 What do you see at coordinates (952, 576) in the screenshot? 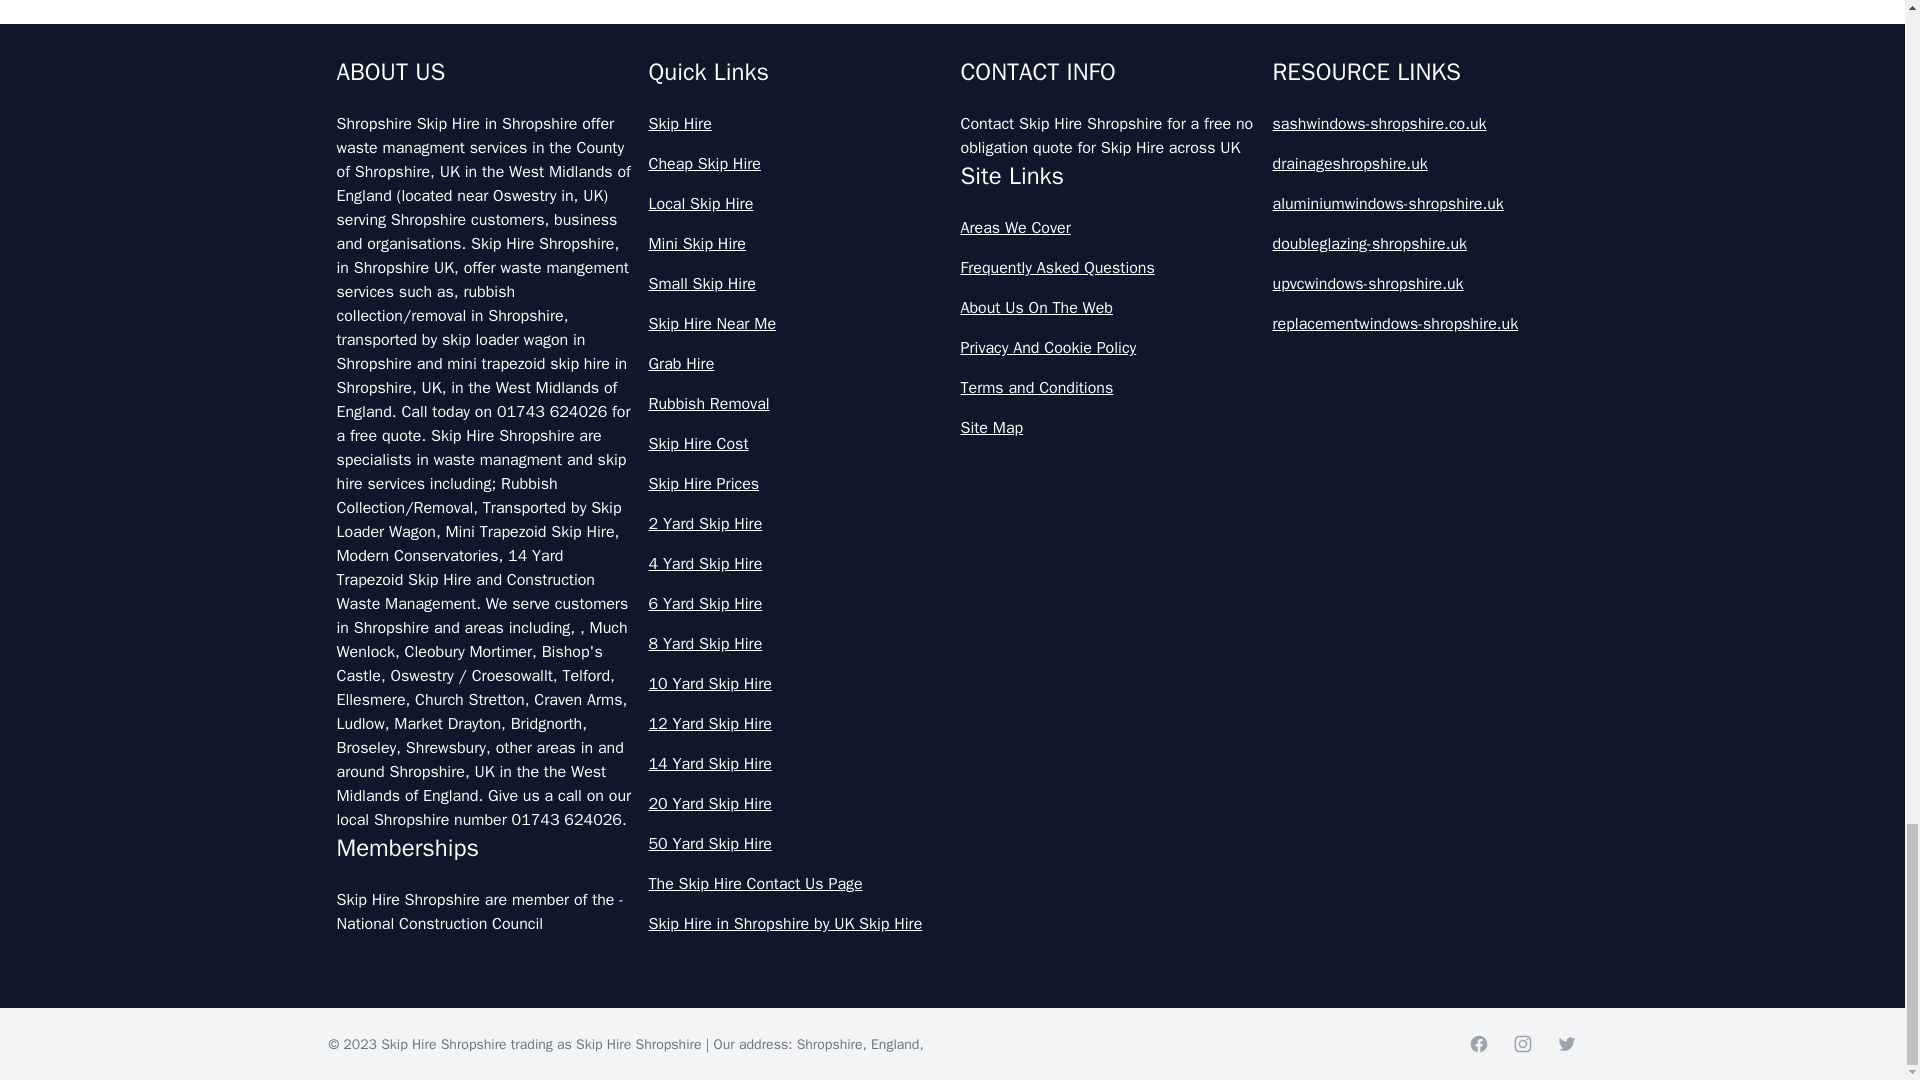
I see `Do I Need A Permit To Hire A Skip In Shropshire` at bounding box center [952, 576].